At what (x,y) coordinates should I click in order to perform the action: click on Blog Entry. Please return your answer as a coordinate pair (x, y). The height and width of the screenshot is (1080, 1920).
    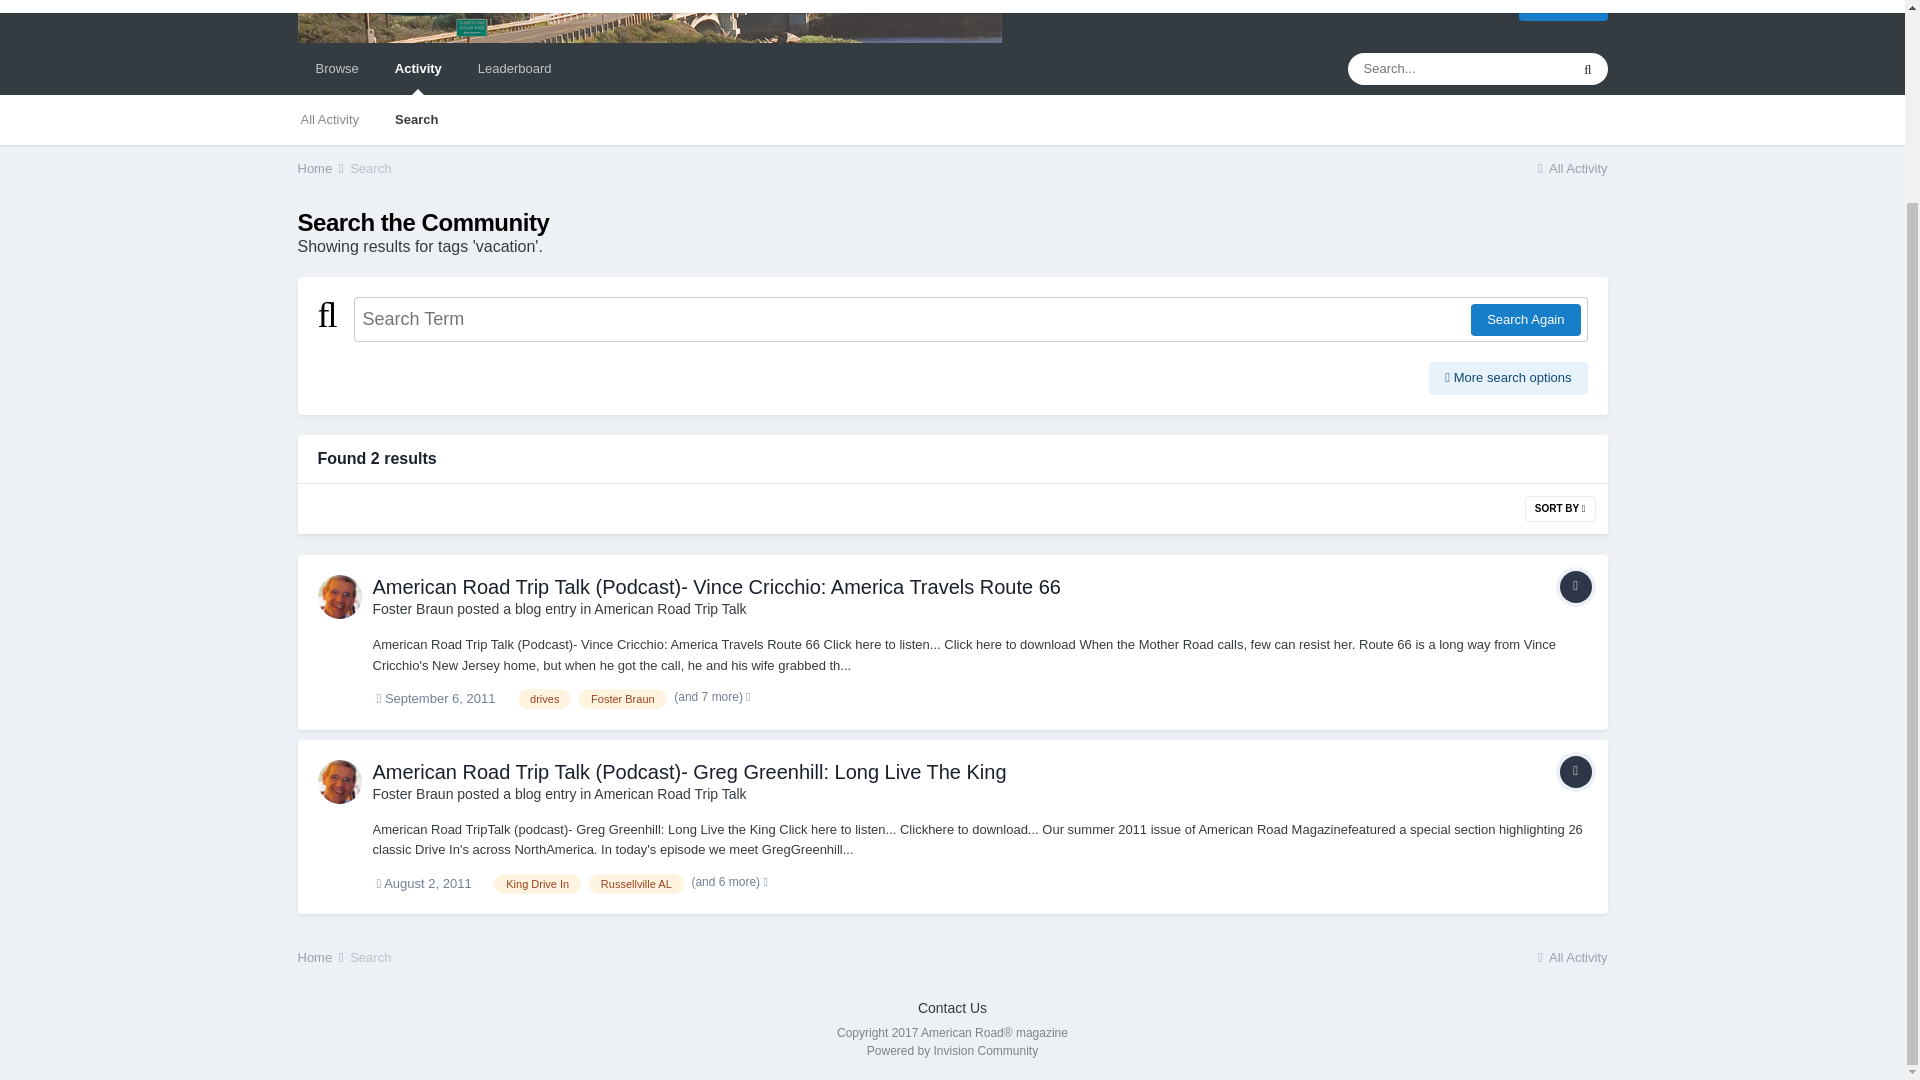
    Looking at the image, I should click on (1575, 772).